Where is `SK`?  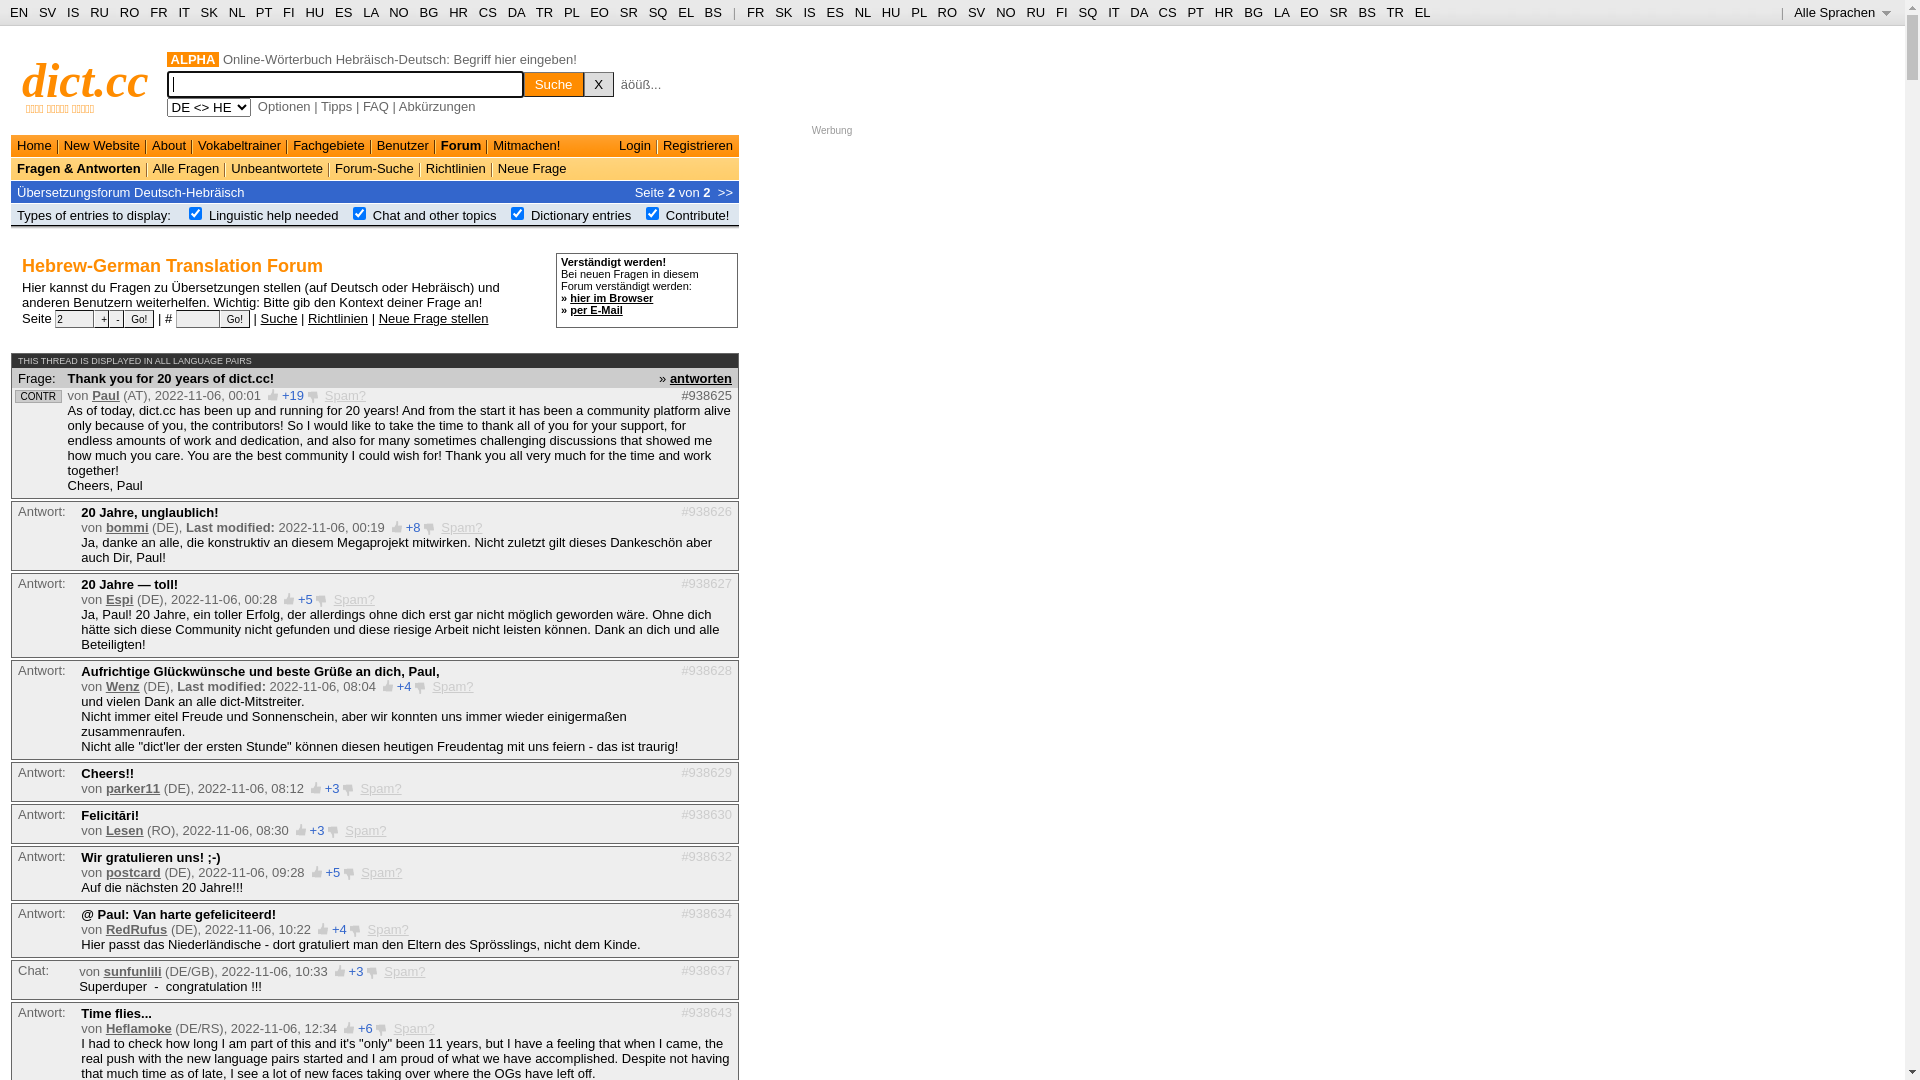 SK is located at coordinates (784, 12).